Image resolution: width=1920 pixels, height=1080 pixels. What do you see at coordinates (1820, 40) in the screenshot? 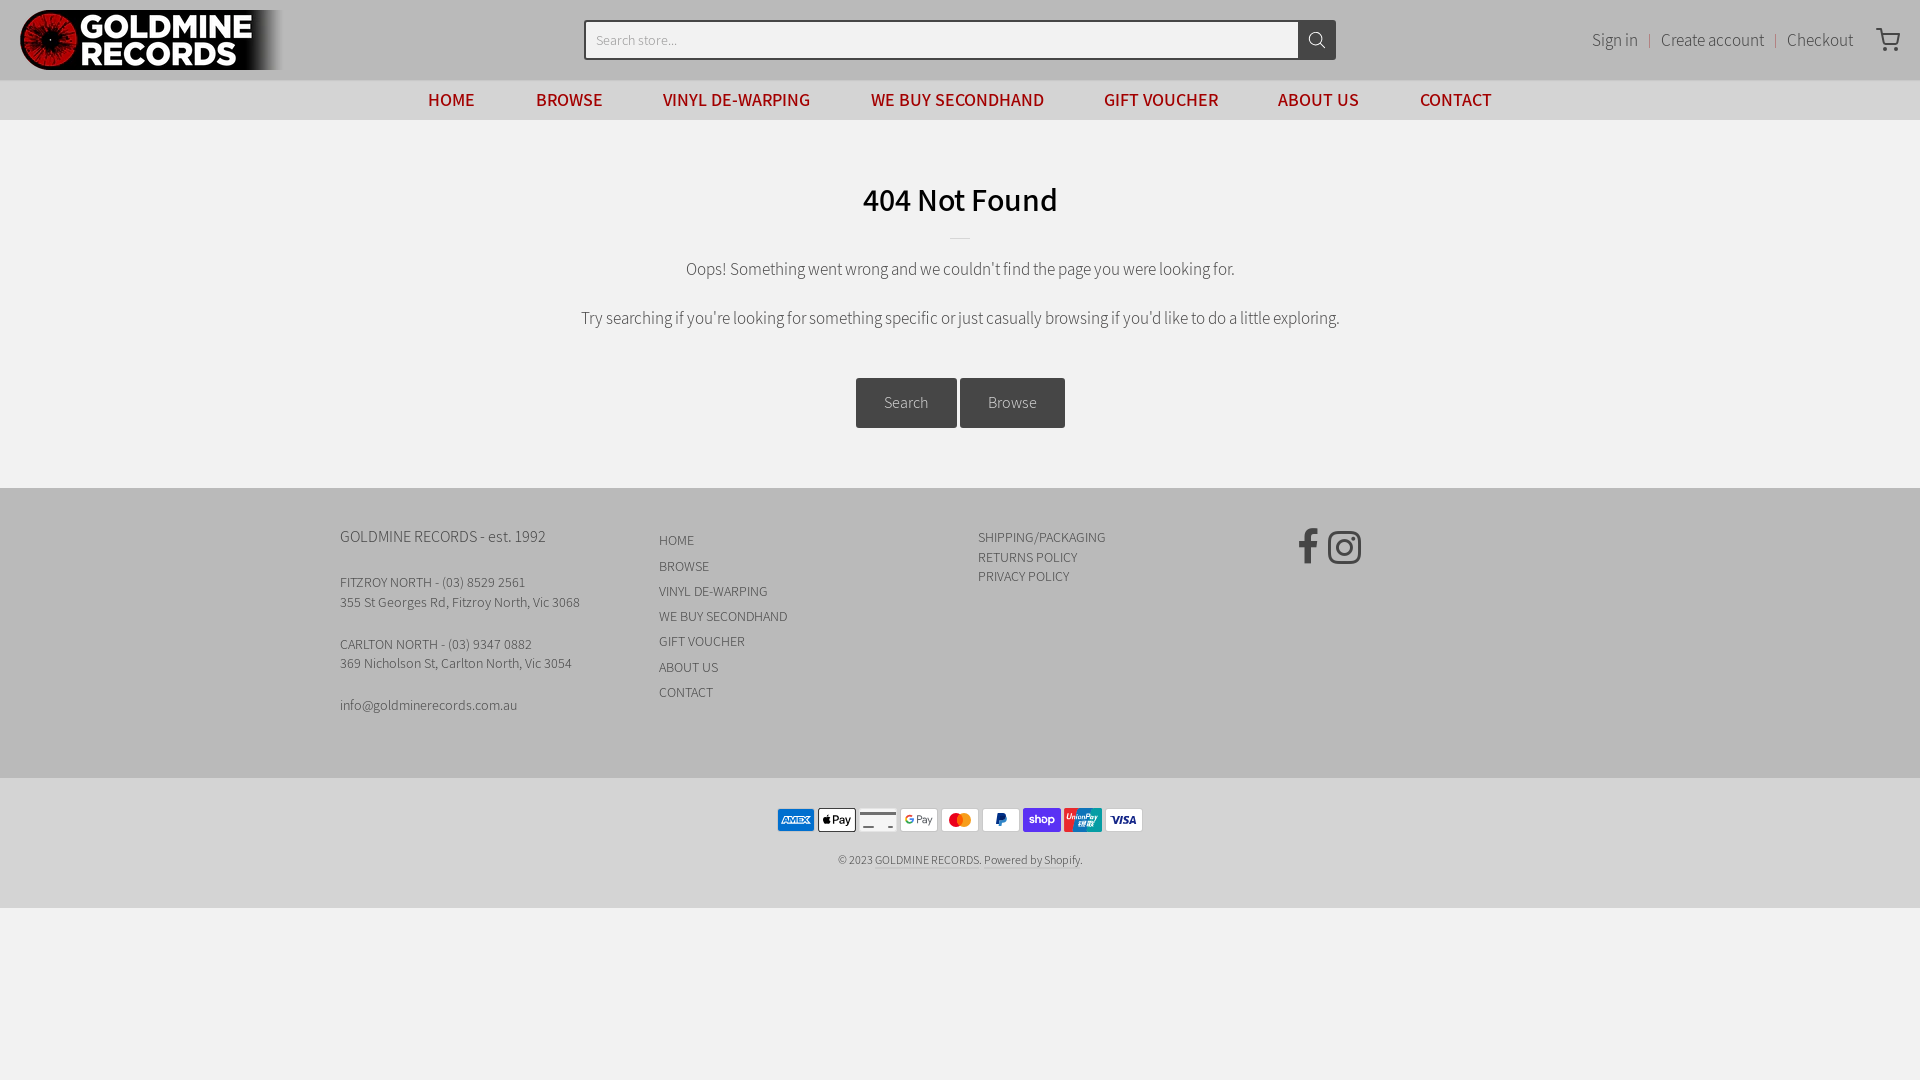
I see `Checkout` at bounding box center [1820, 40].